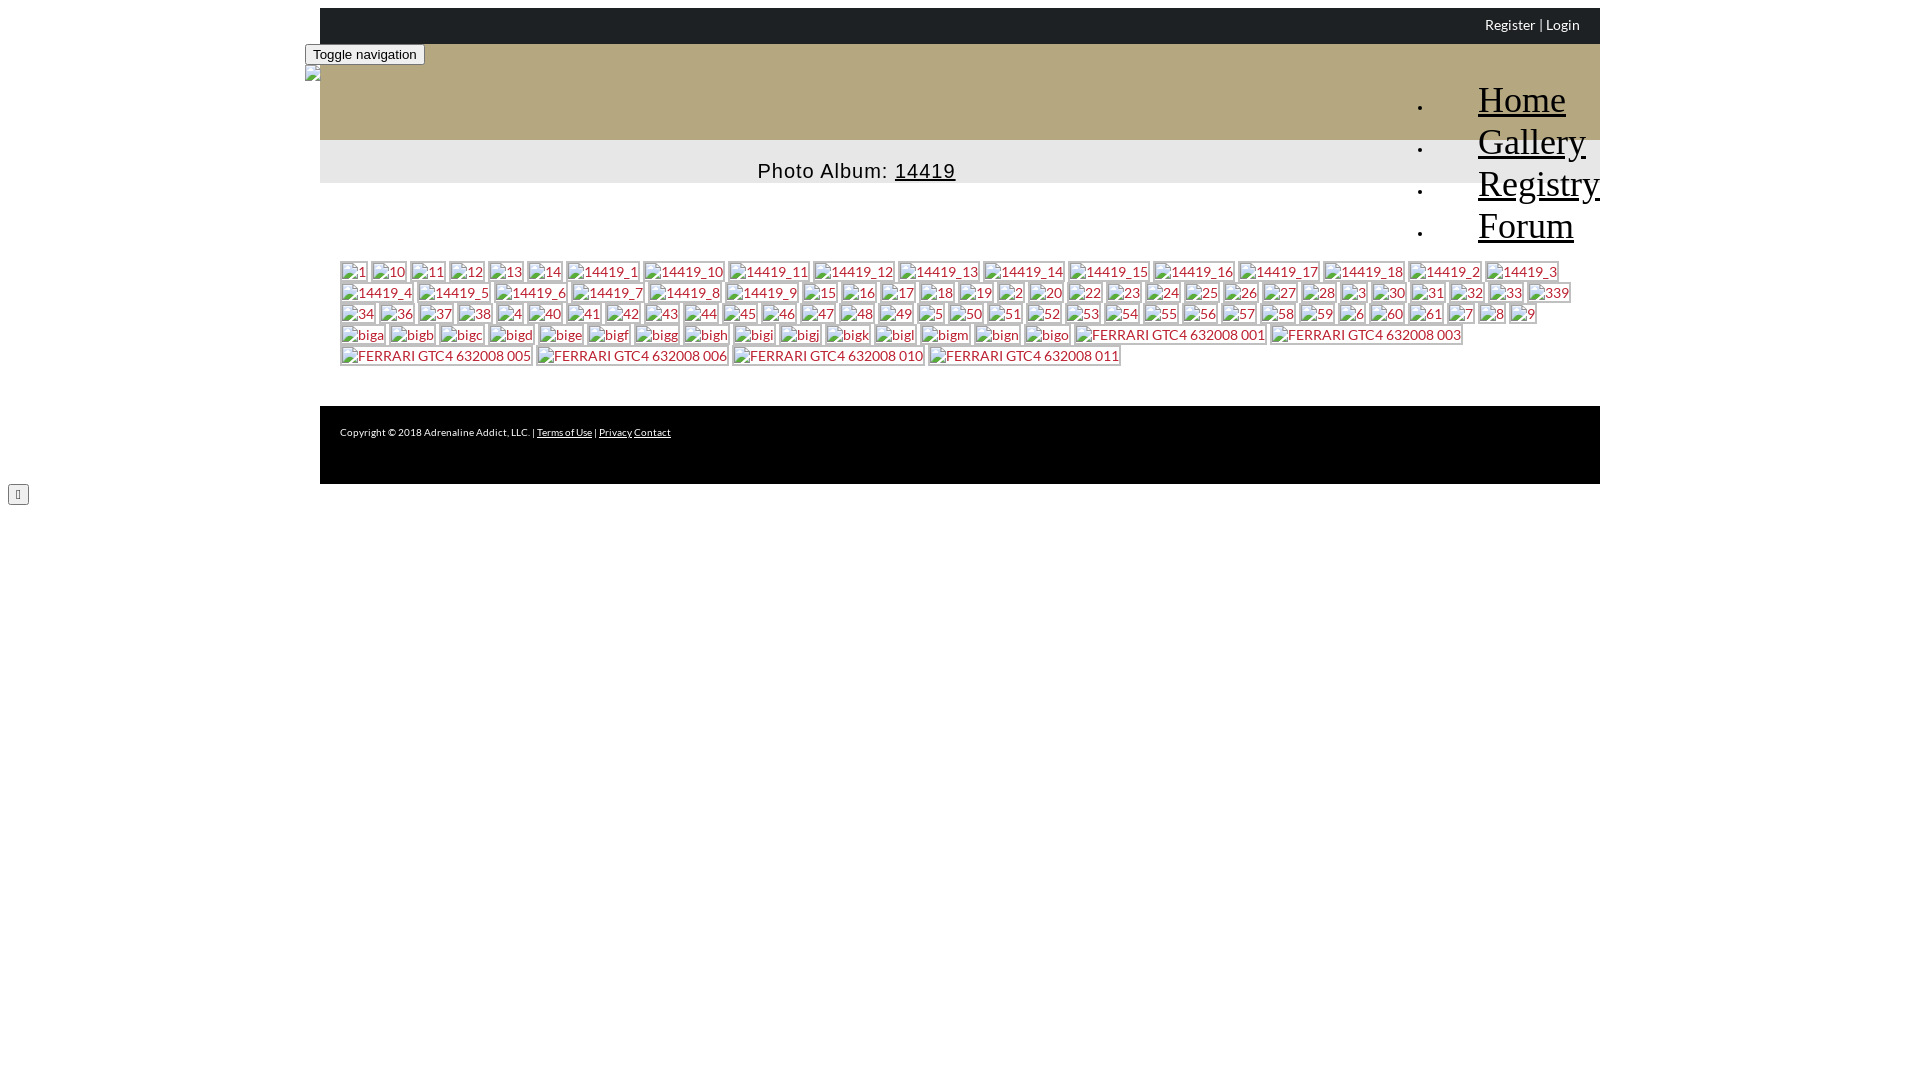 This screenshot has width=1920, height=1080. What do you see at coordinates (608, 292) in the screenshot?
I see `14419_7 (click to enlarge)` at bounding box center [608, 292].